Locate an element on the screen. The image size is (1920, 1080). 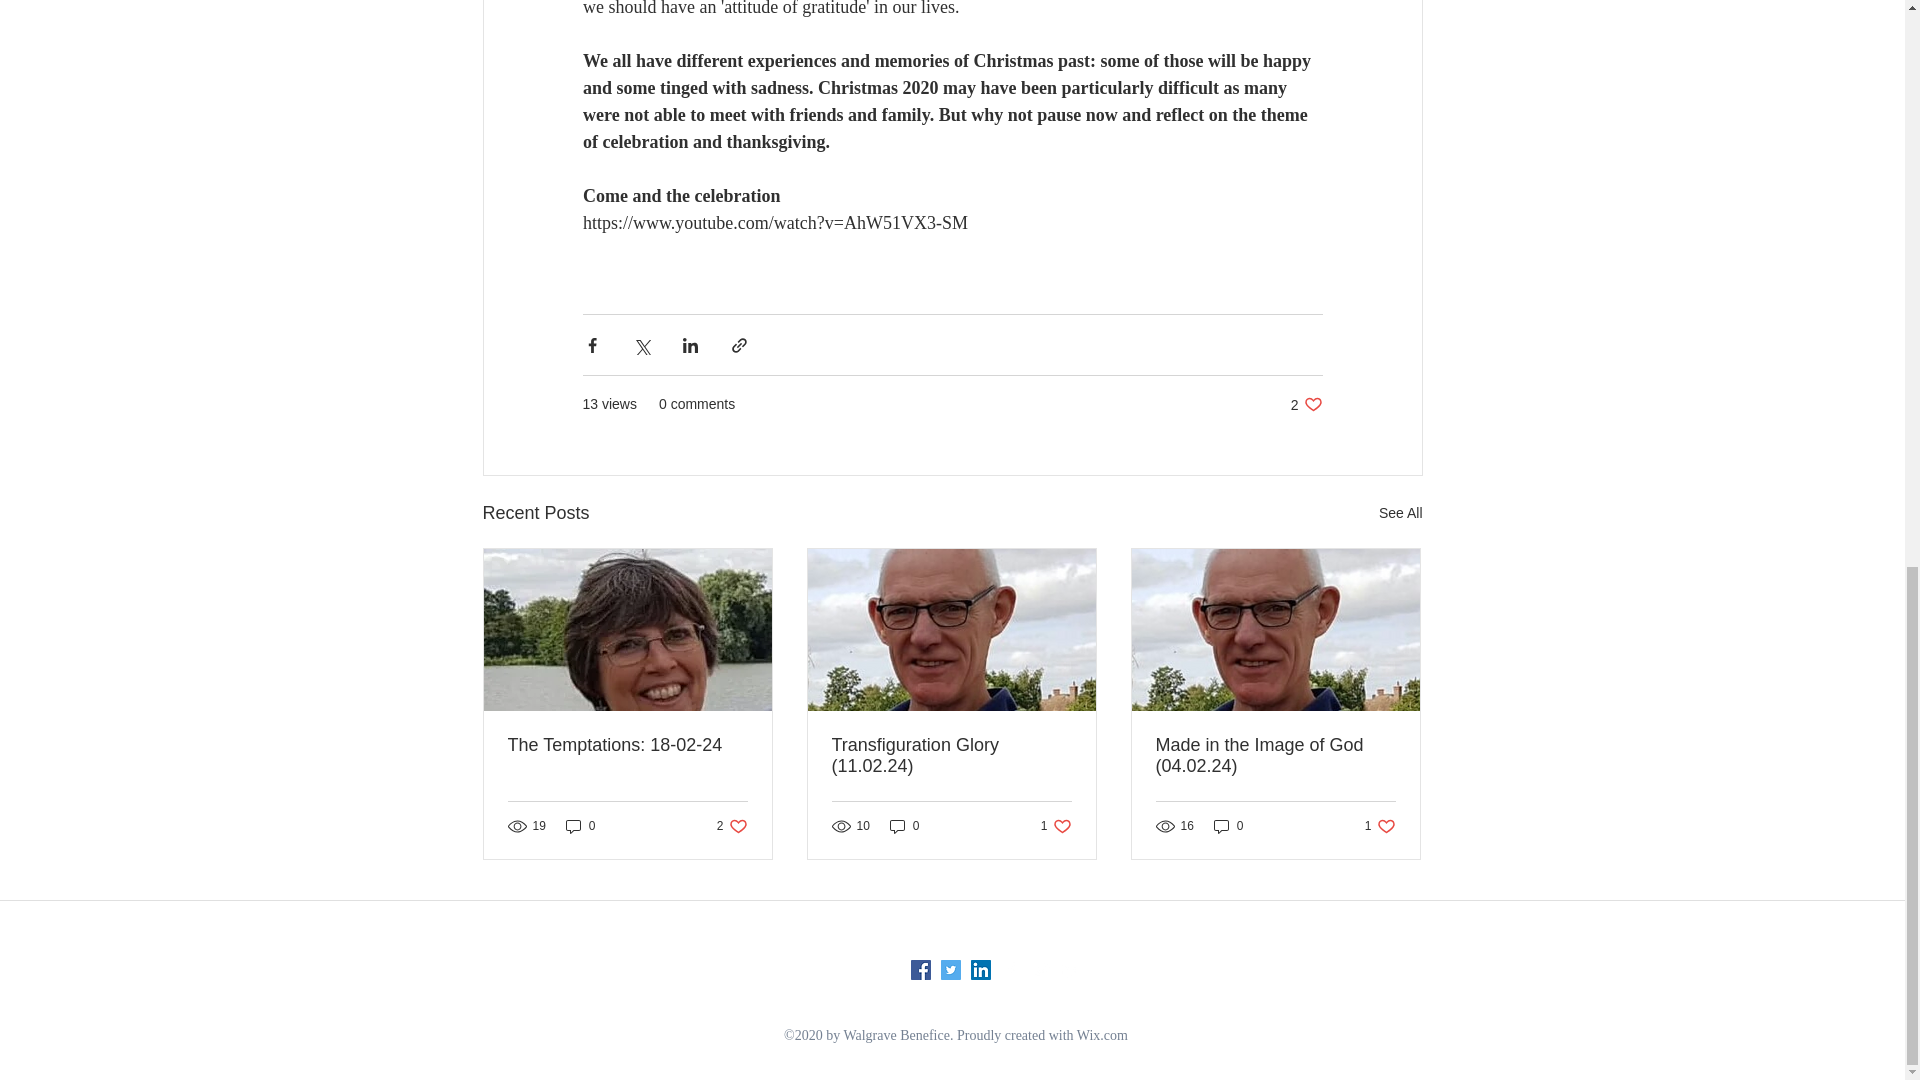
The Temptations: 18-02-24 is located at coordinates (1306, 404).